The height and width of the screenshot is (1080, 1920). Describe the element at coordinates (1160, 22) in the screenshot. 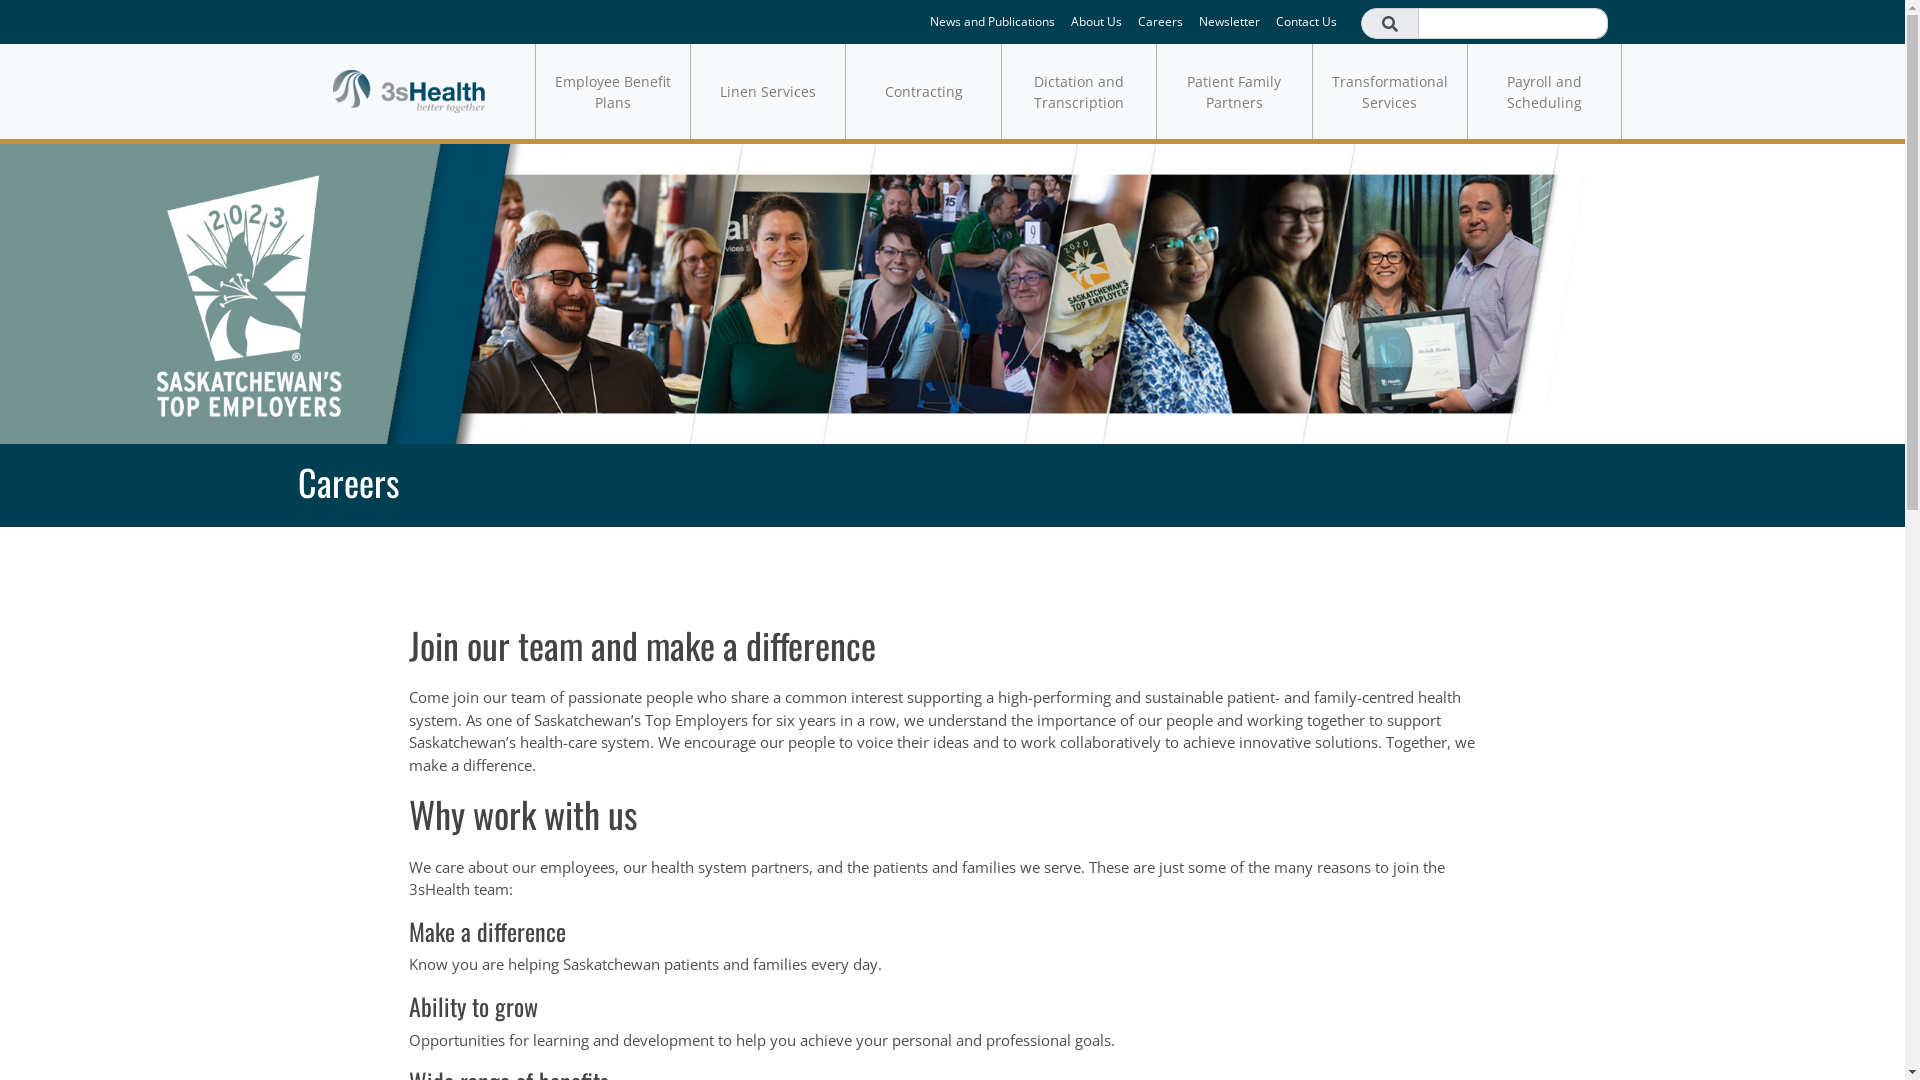

I see `Careers` at that location.